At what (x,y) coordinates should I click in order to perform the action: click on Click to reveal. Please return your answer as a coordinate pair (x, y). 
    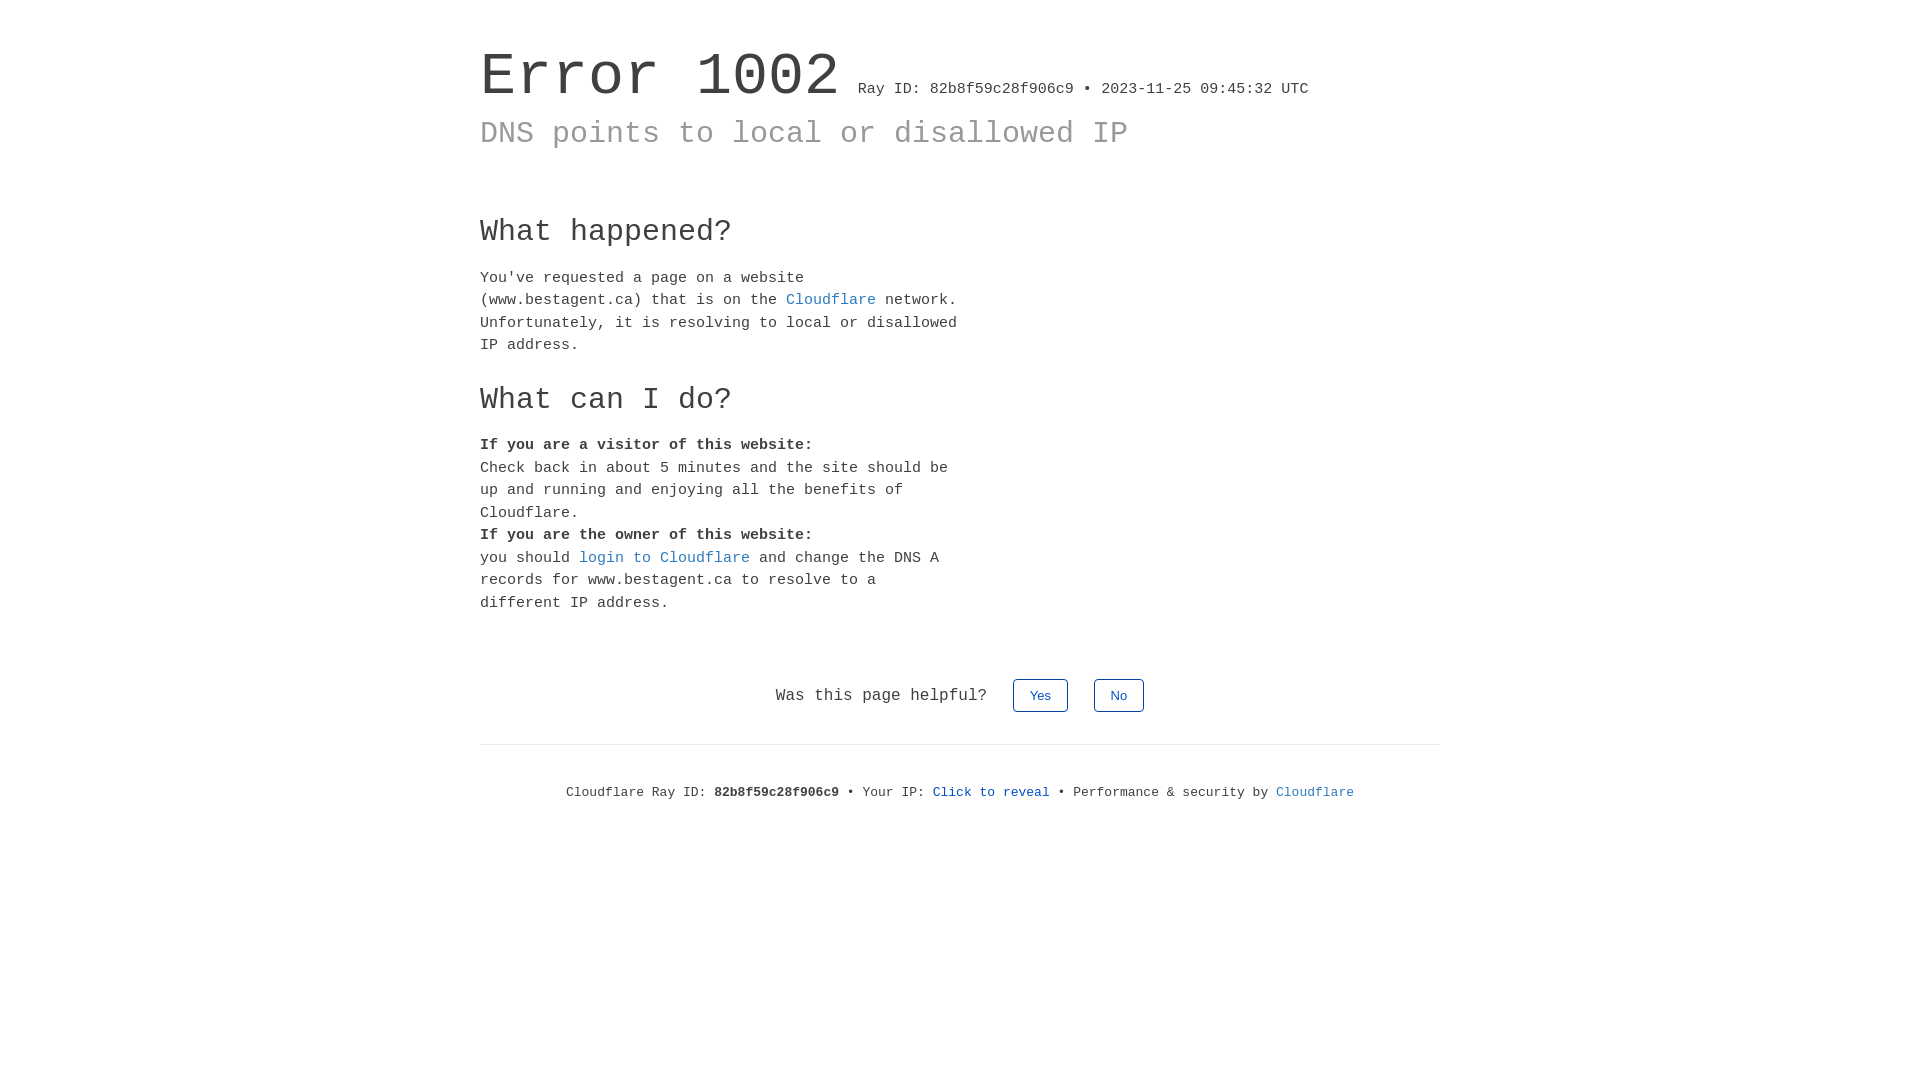
    Looking at the image, I should click on (992, 792).